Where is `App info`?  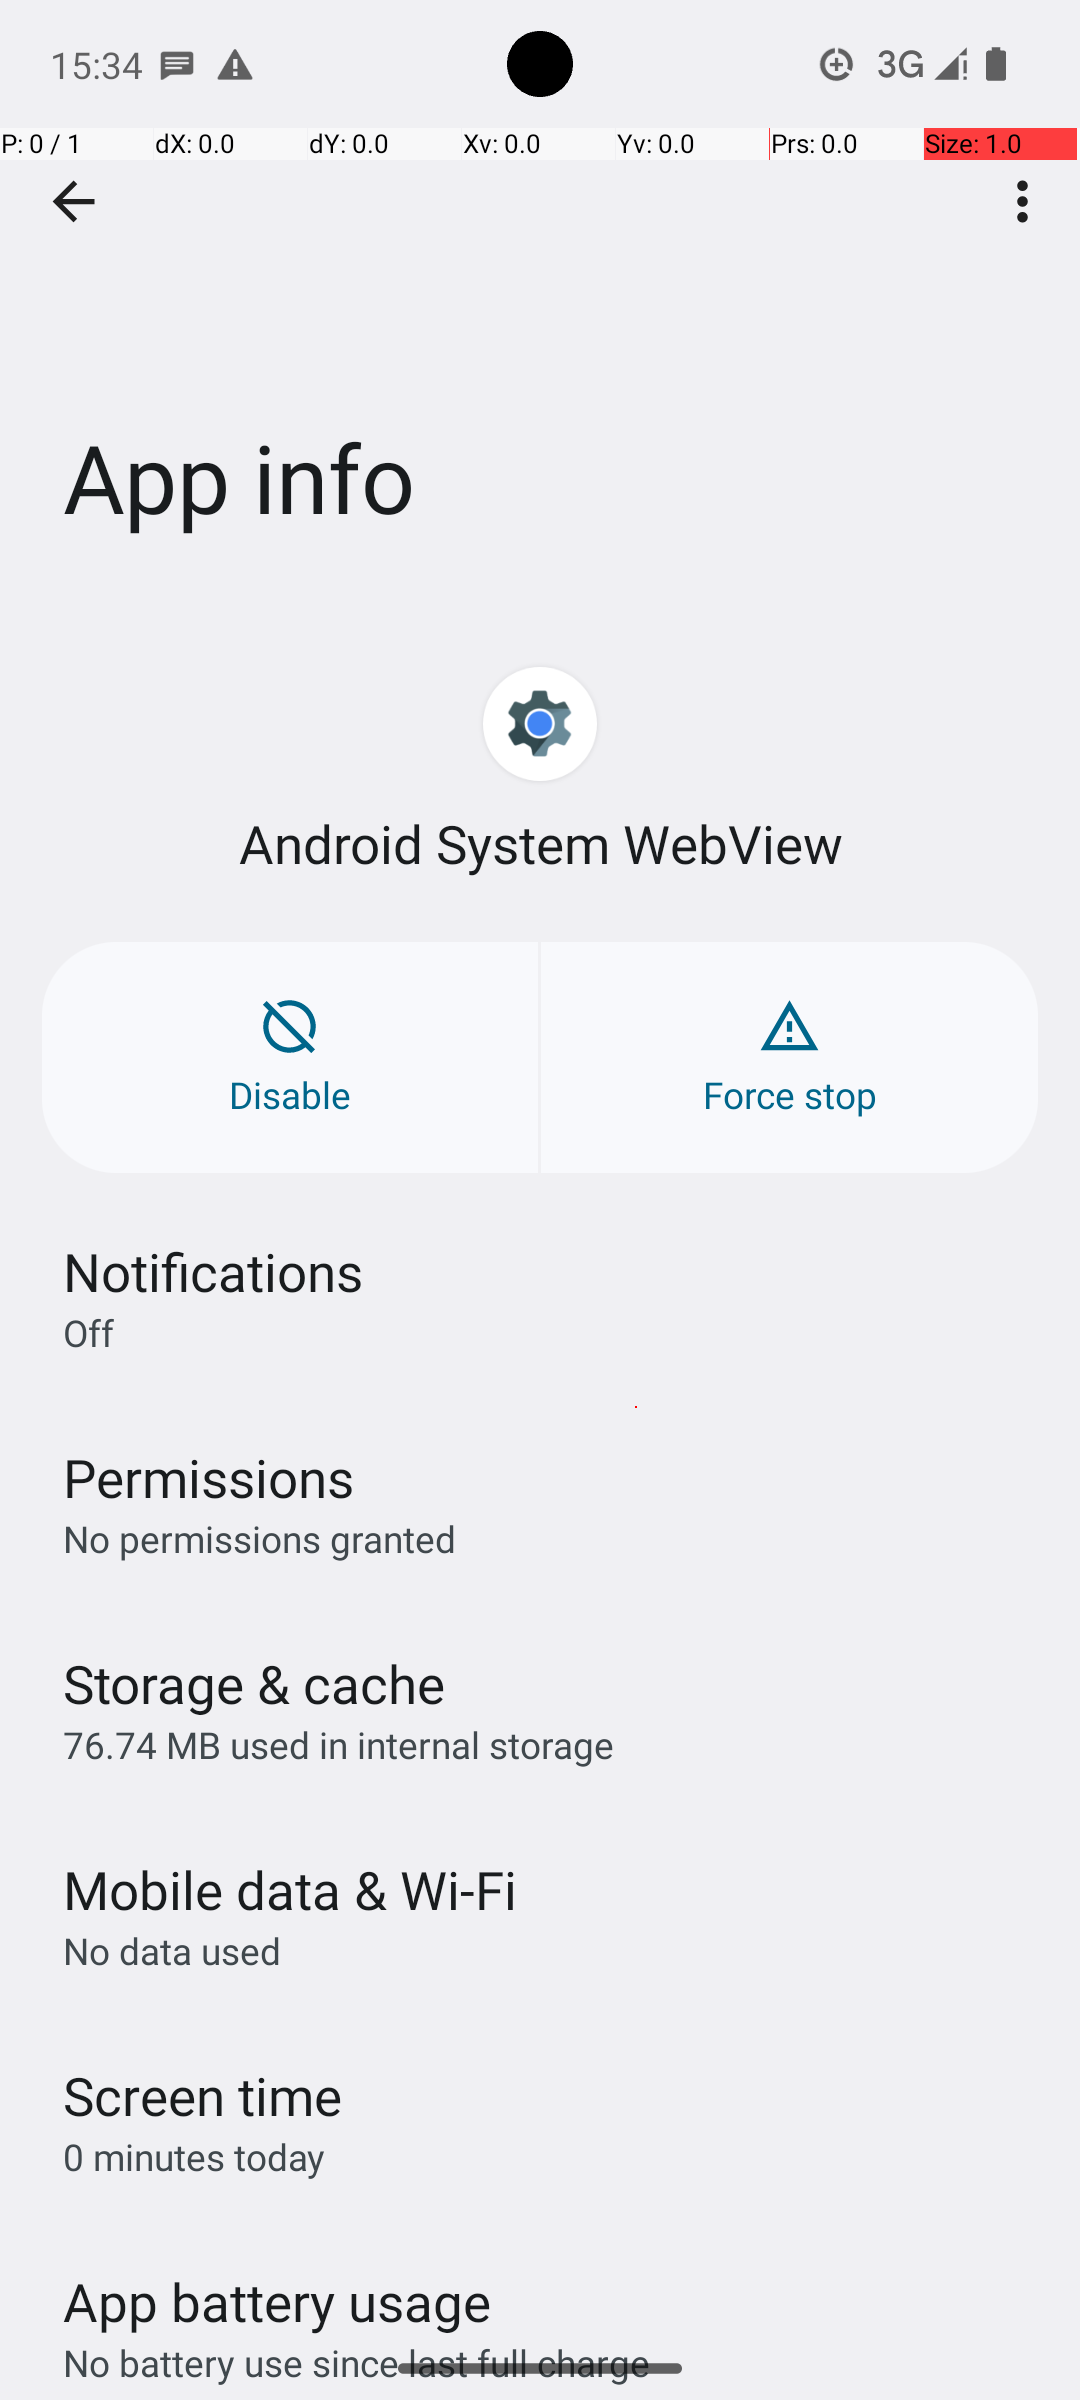 App info is located at coordinates (540, 299).